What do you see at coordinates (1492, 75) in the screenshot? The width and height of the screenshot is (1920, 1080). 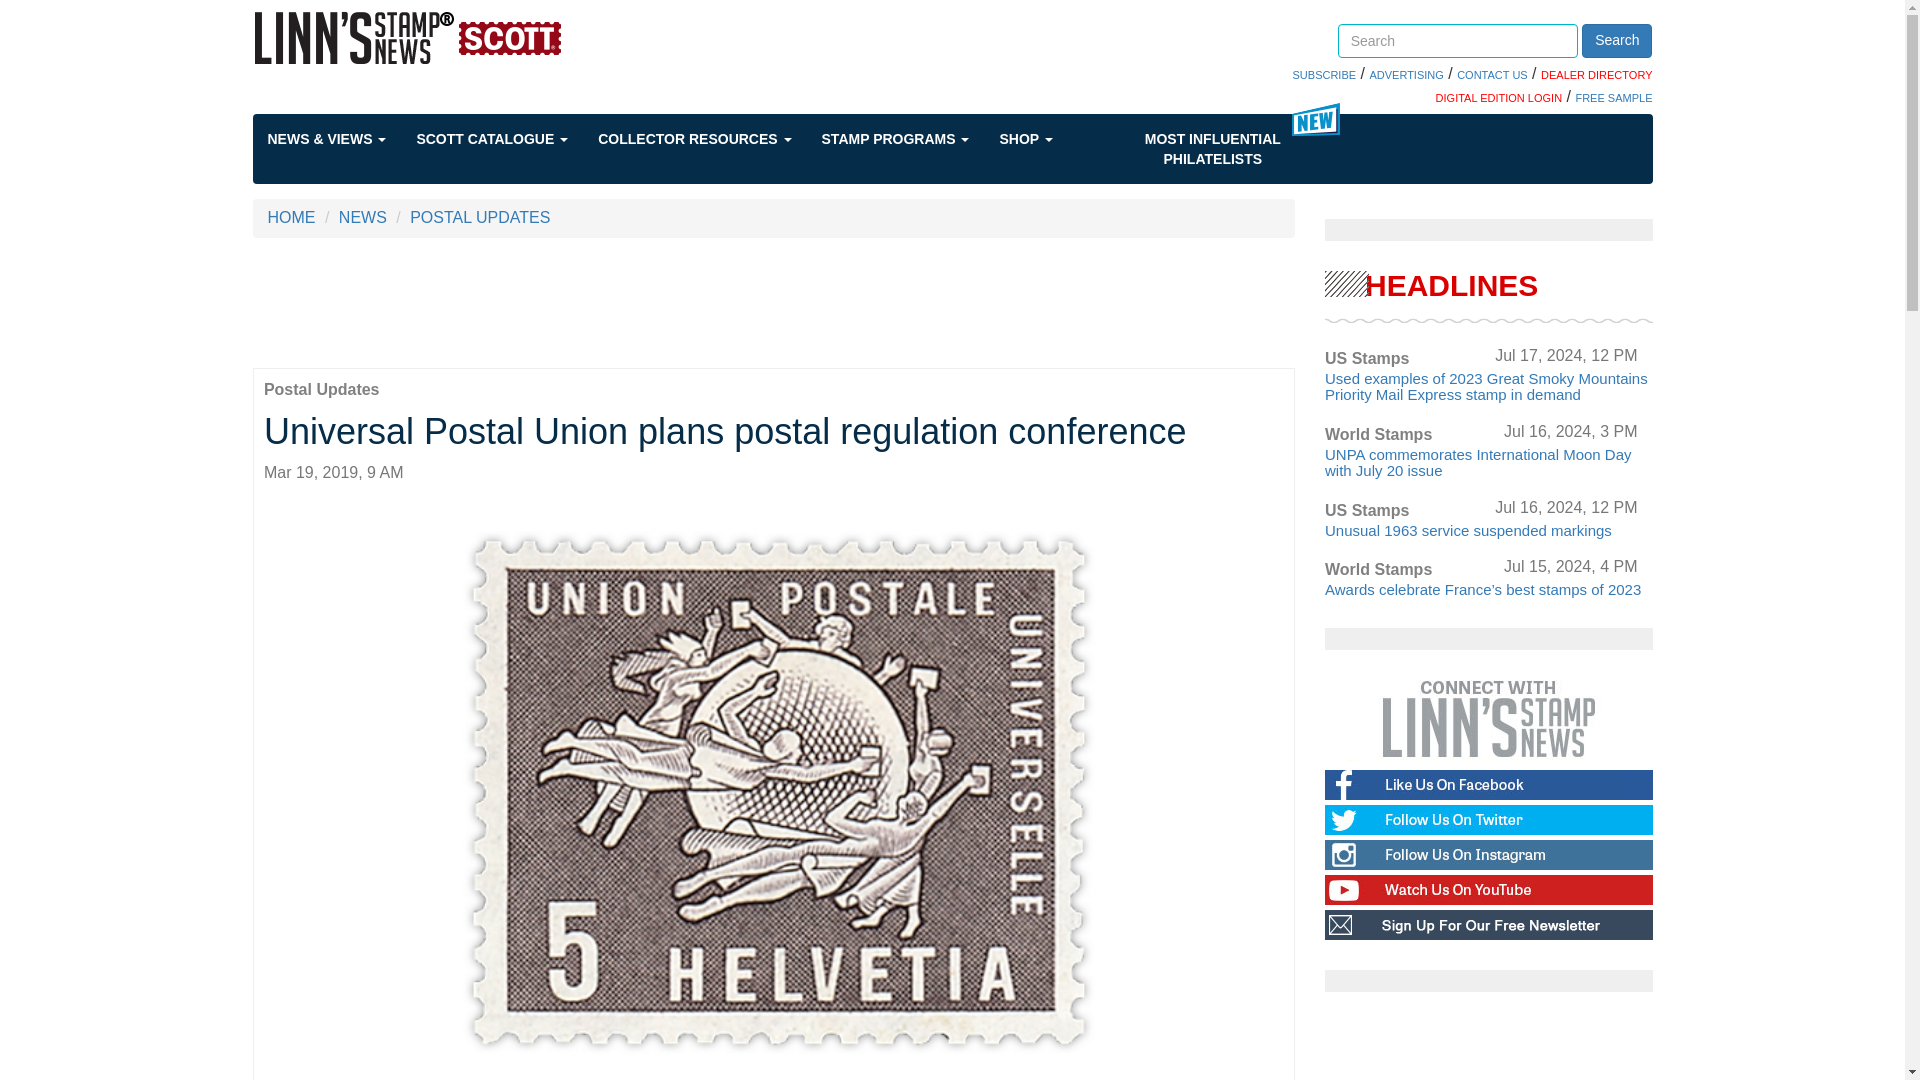 I see `CONTACT US` at bounding box center [1492, 75].